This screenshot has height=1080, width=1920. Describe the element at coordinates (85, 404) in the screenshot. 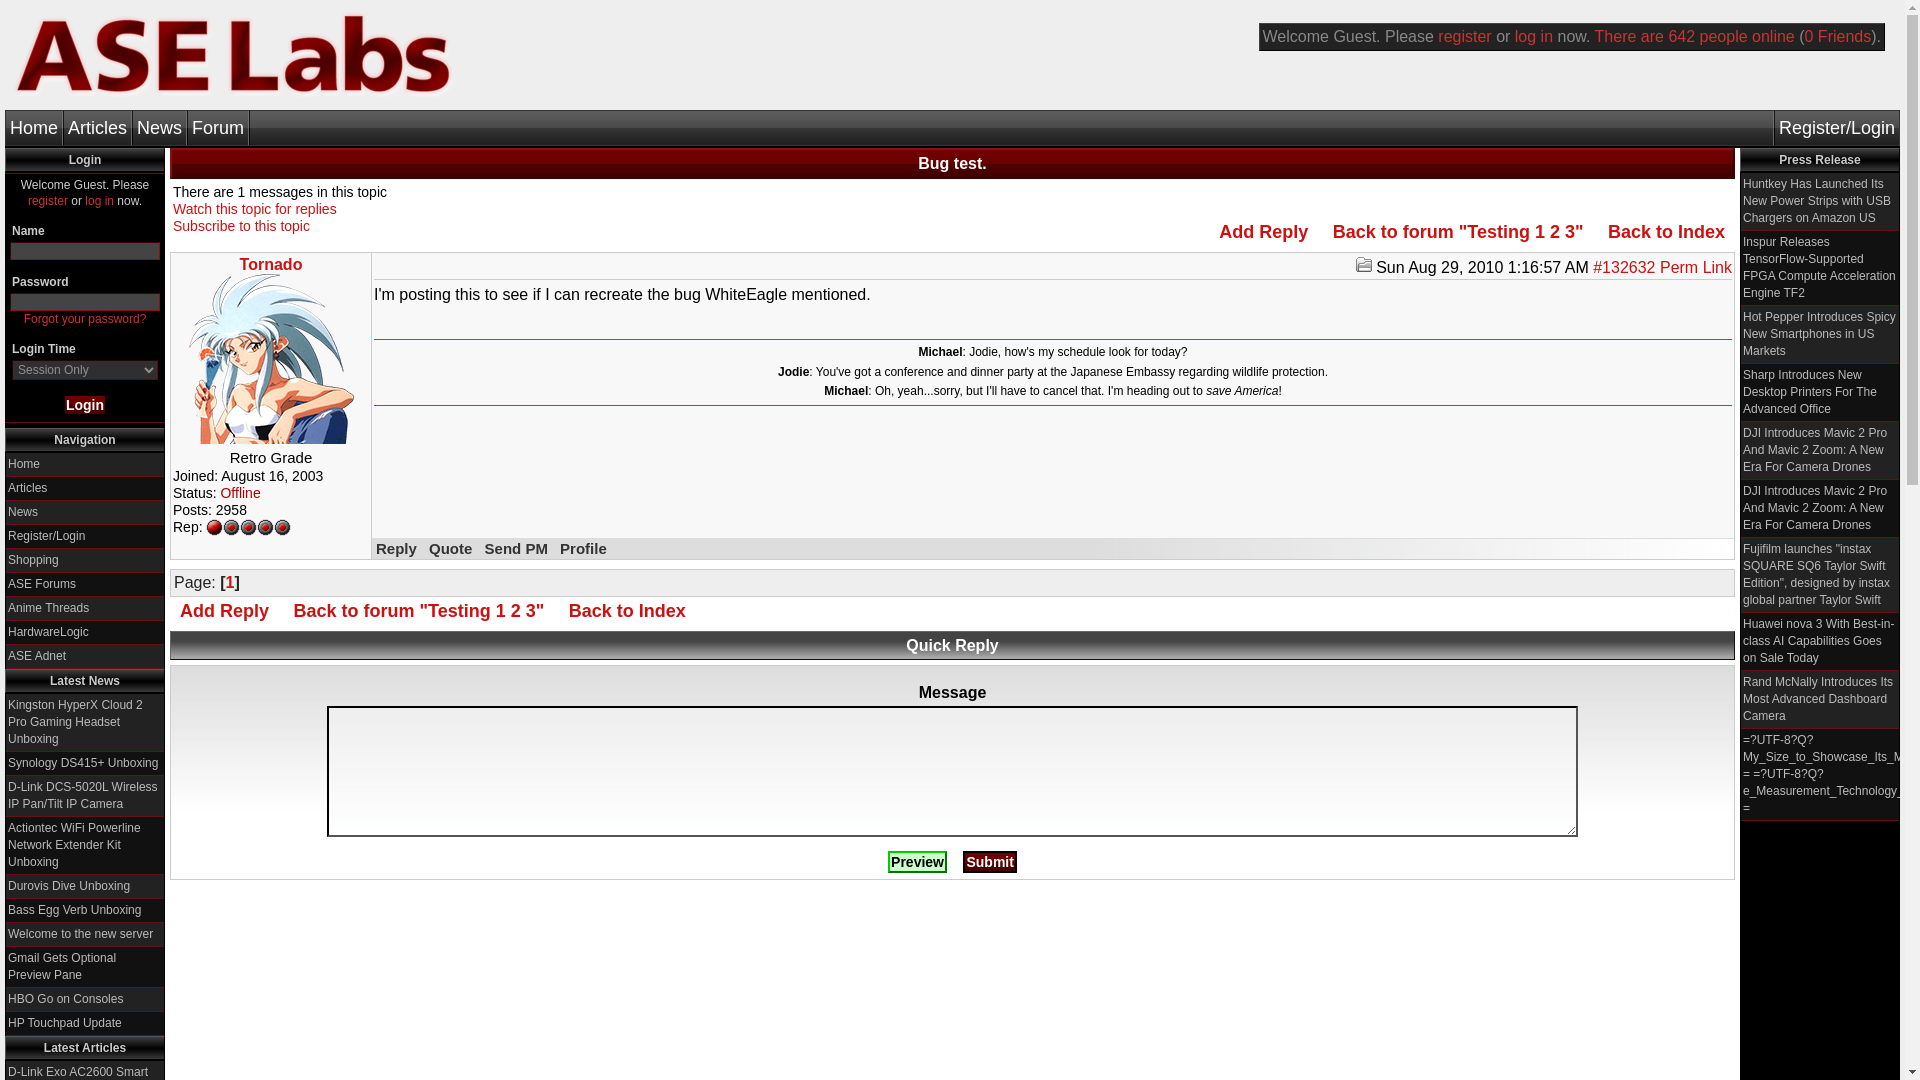

I see `Login` at that location.